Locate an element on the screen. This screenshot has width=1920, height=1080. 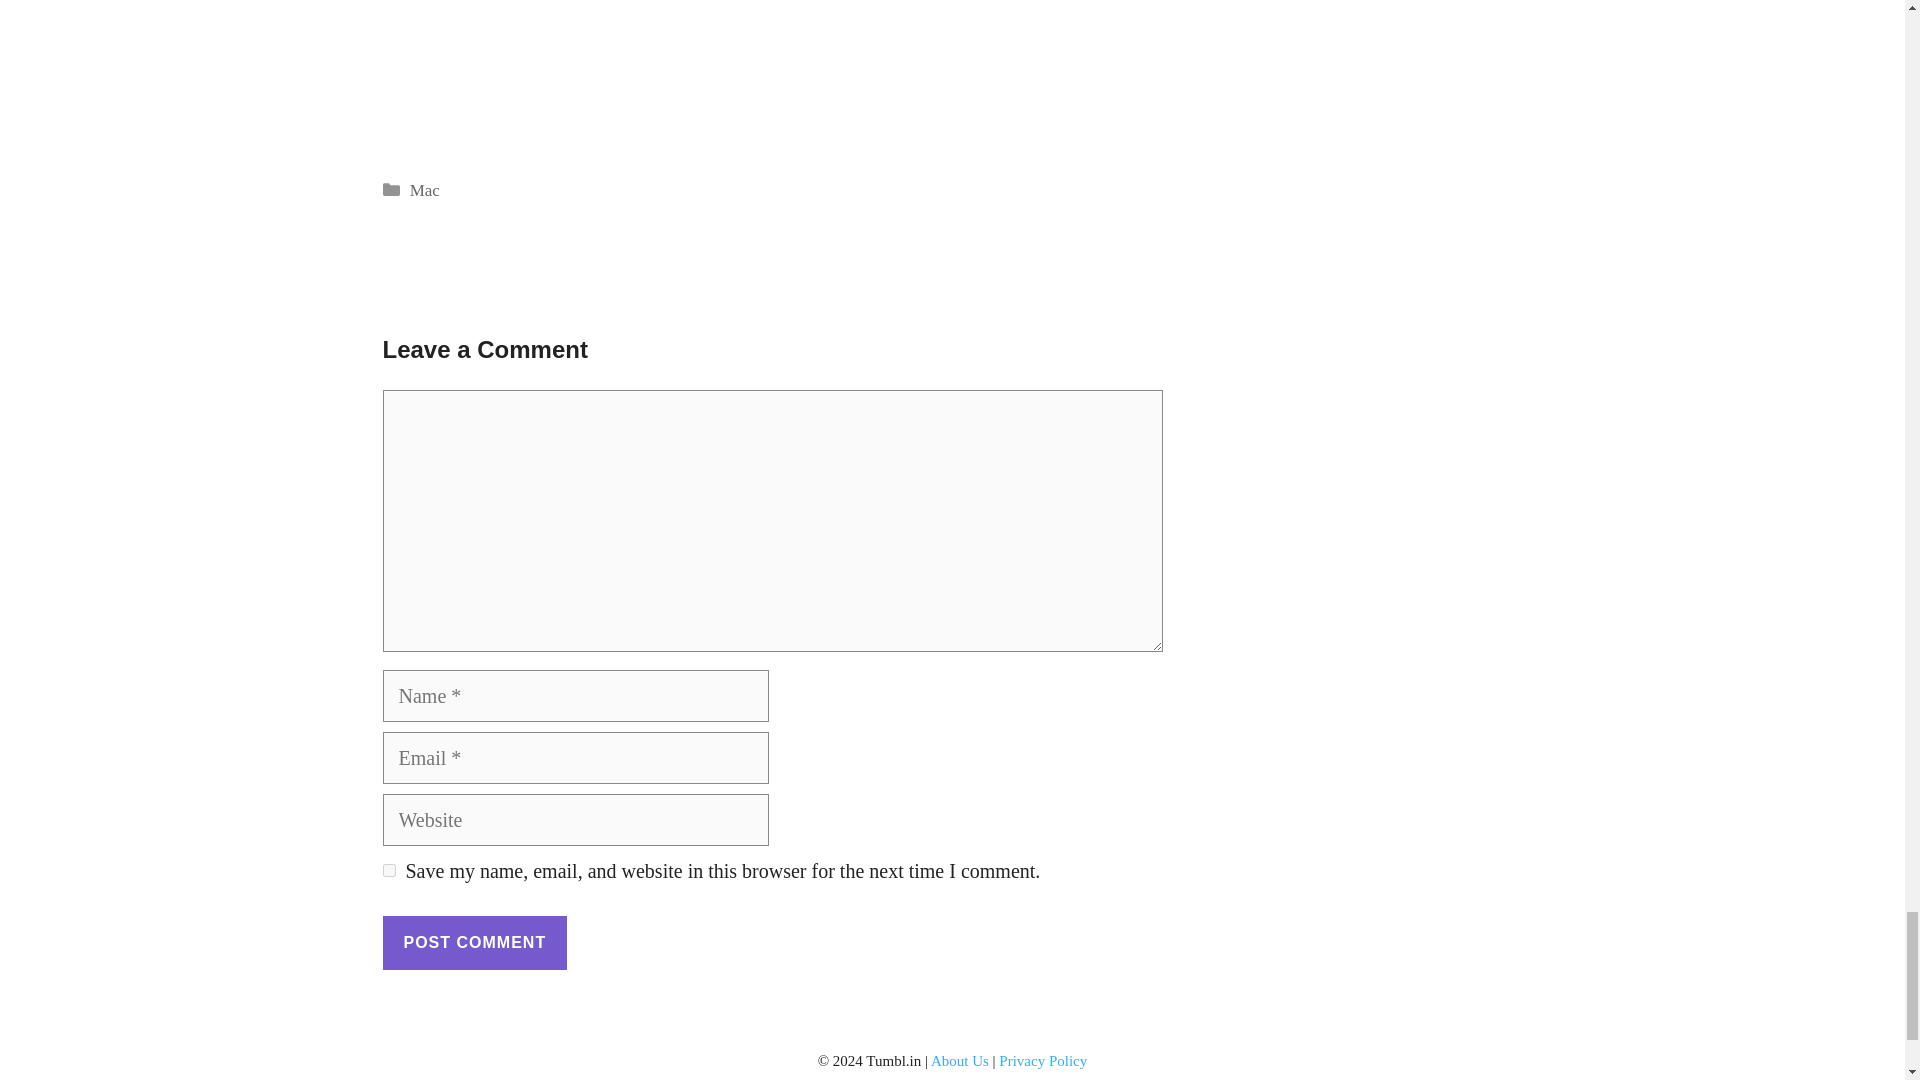
Post Comment is located at coordinates (474, 942).